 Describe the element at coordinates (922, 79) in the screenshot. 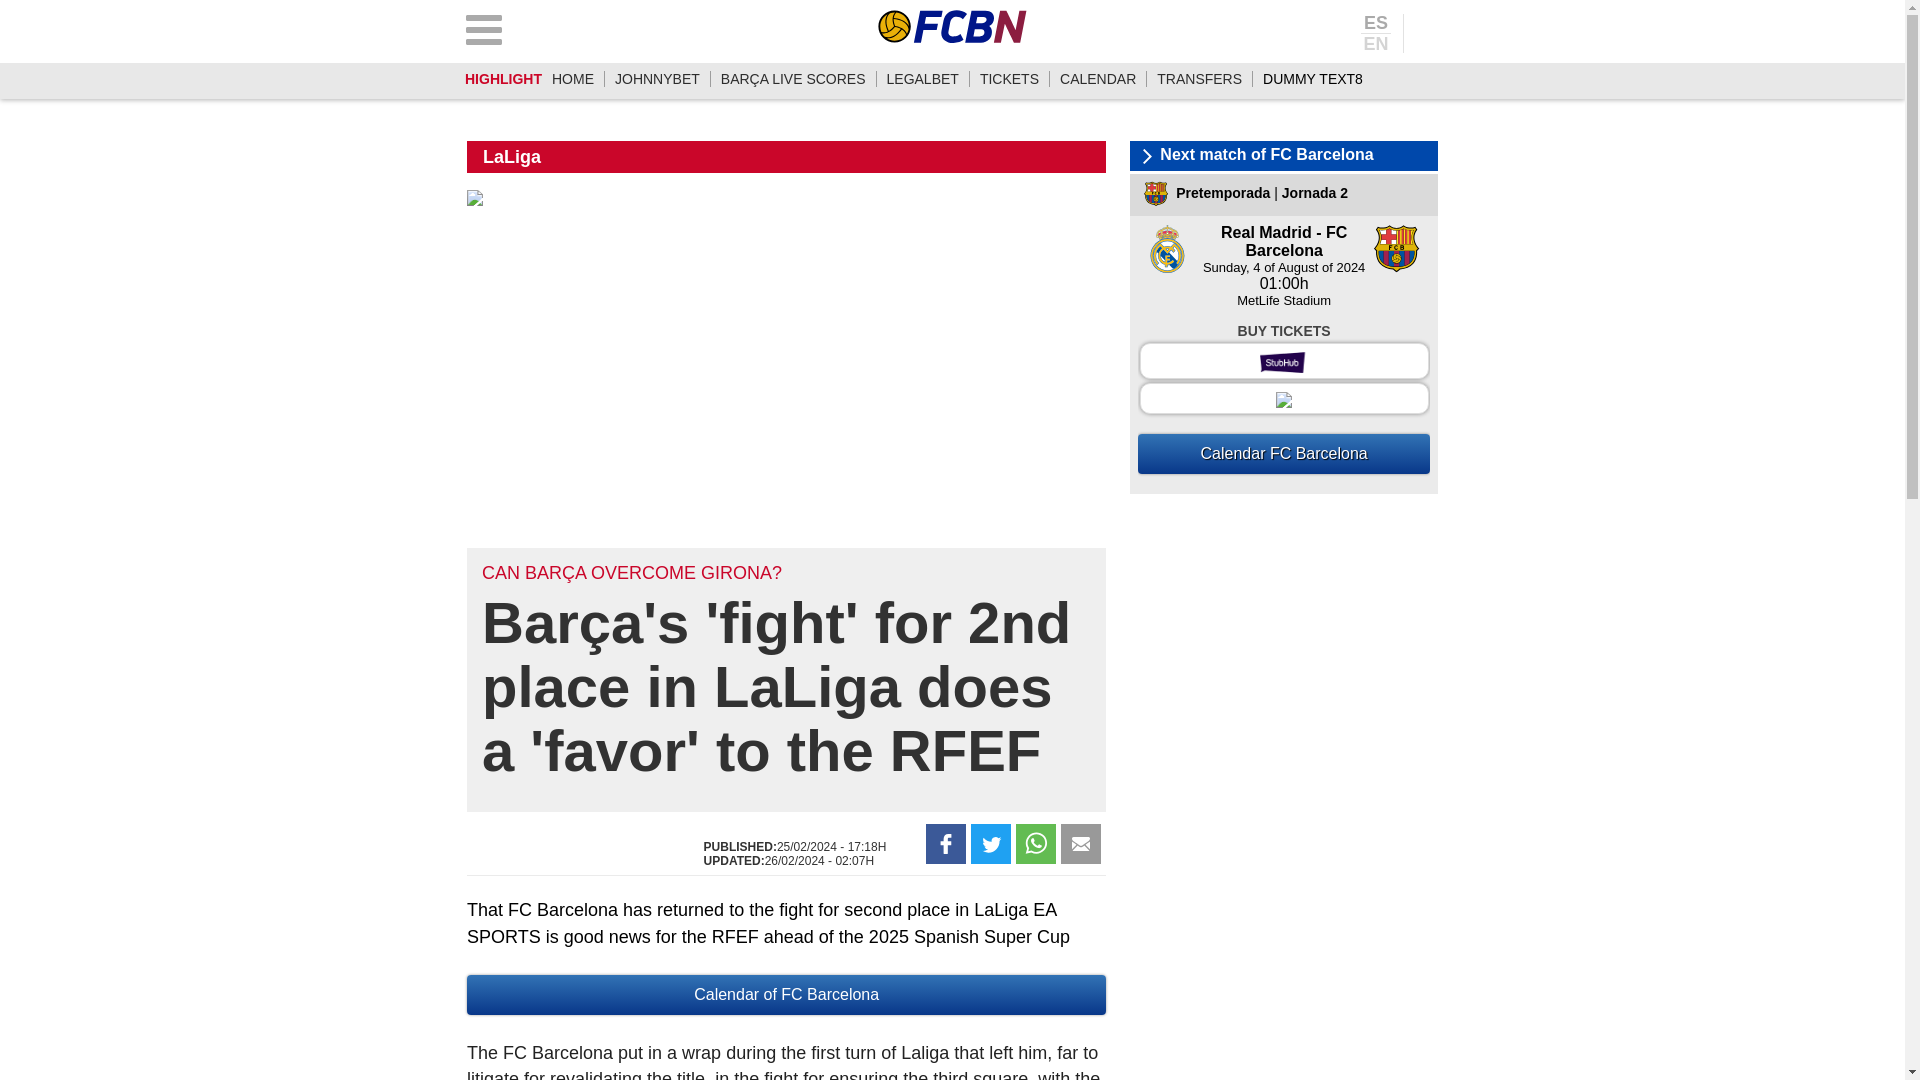

I see `LEGALBET` at that location.